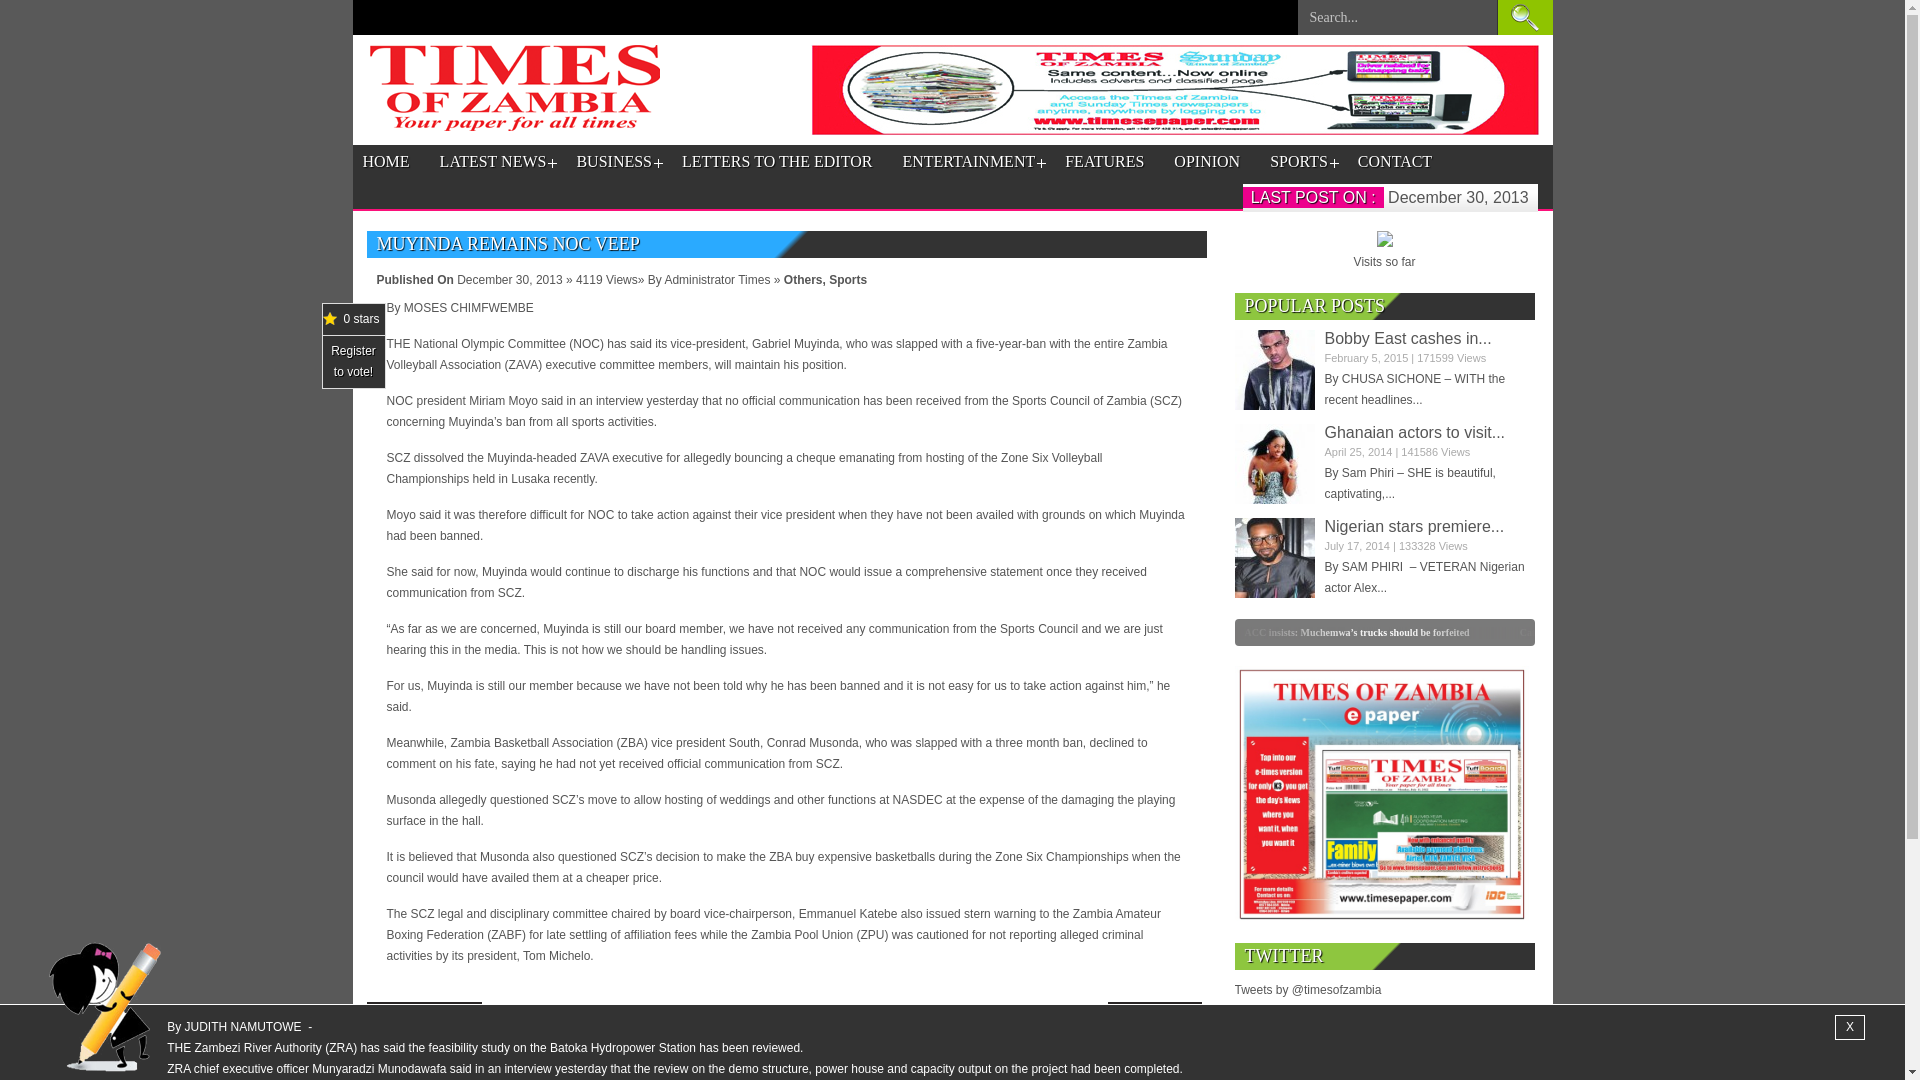 This screenshot has width=1920, height=1080. What do you see at coordinates (1408, 338) in the screenshot?
I see `Bobby East  cashes in at  The Bank Cafe` at bounding box center [1408, 338].